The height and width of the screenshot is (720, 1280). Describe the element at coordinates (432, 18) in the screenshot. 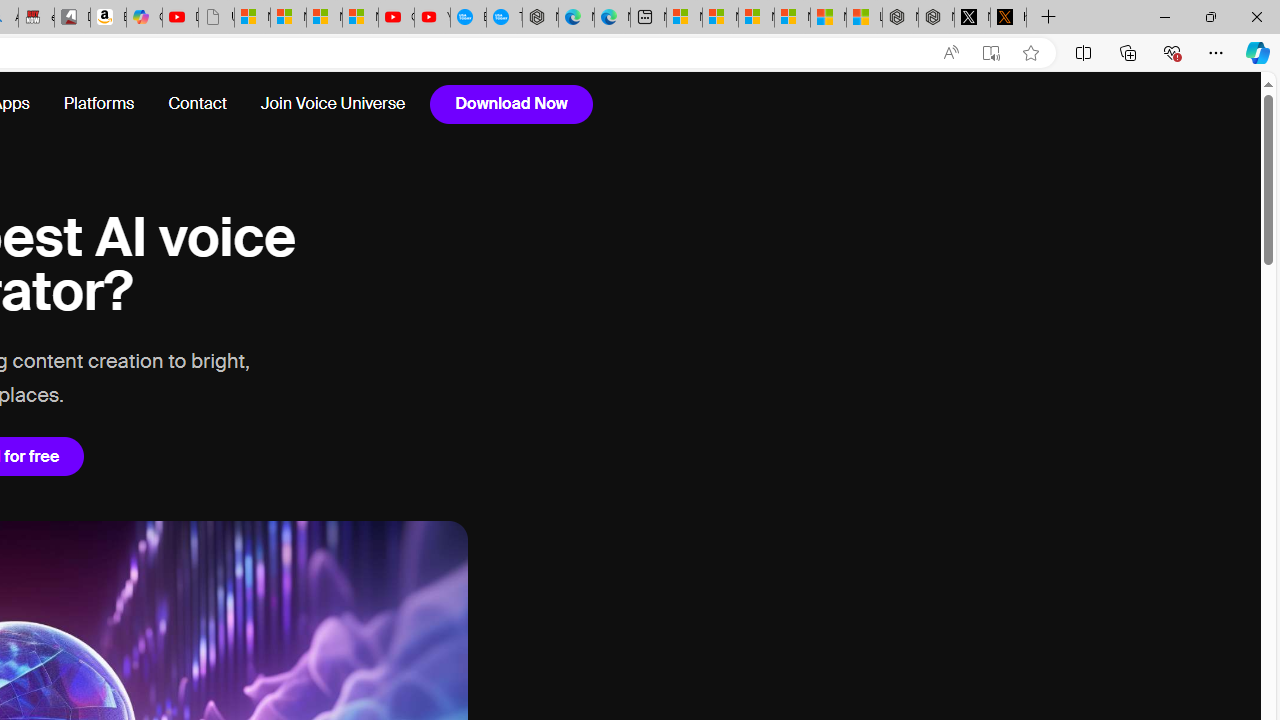

I see `YouTube Kids - An App Created for Kids to Explore Content` at that location.